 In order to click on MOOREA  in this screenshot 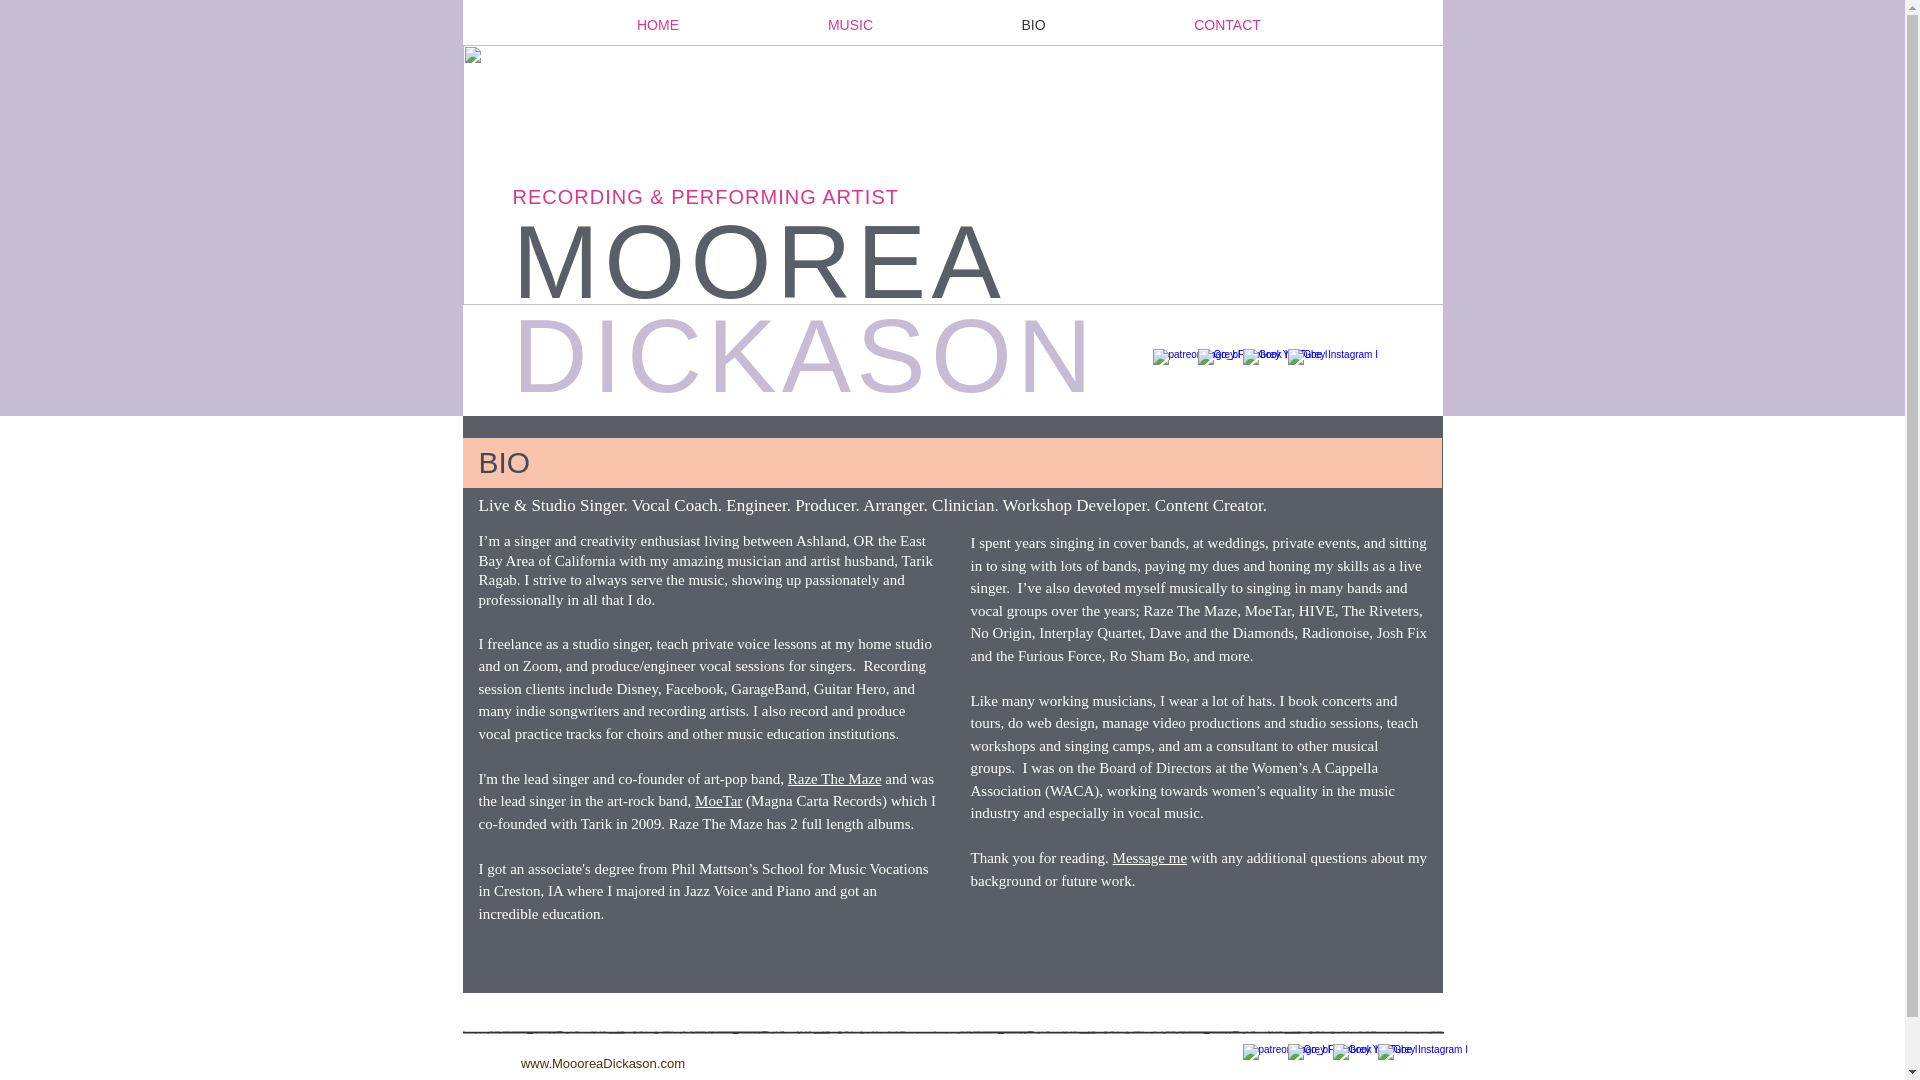, I will do `click(773, 262)`.